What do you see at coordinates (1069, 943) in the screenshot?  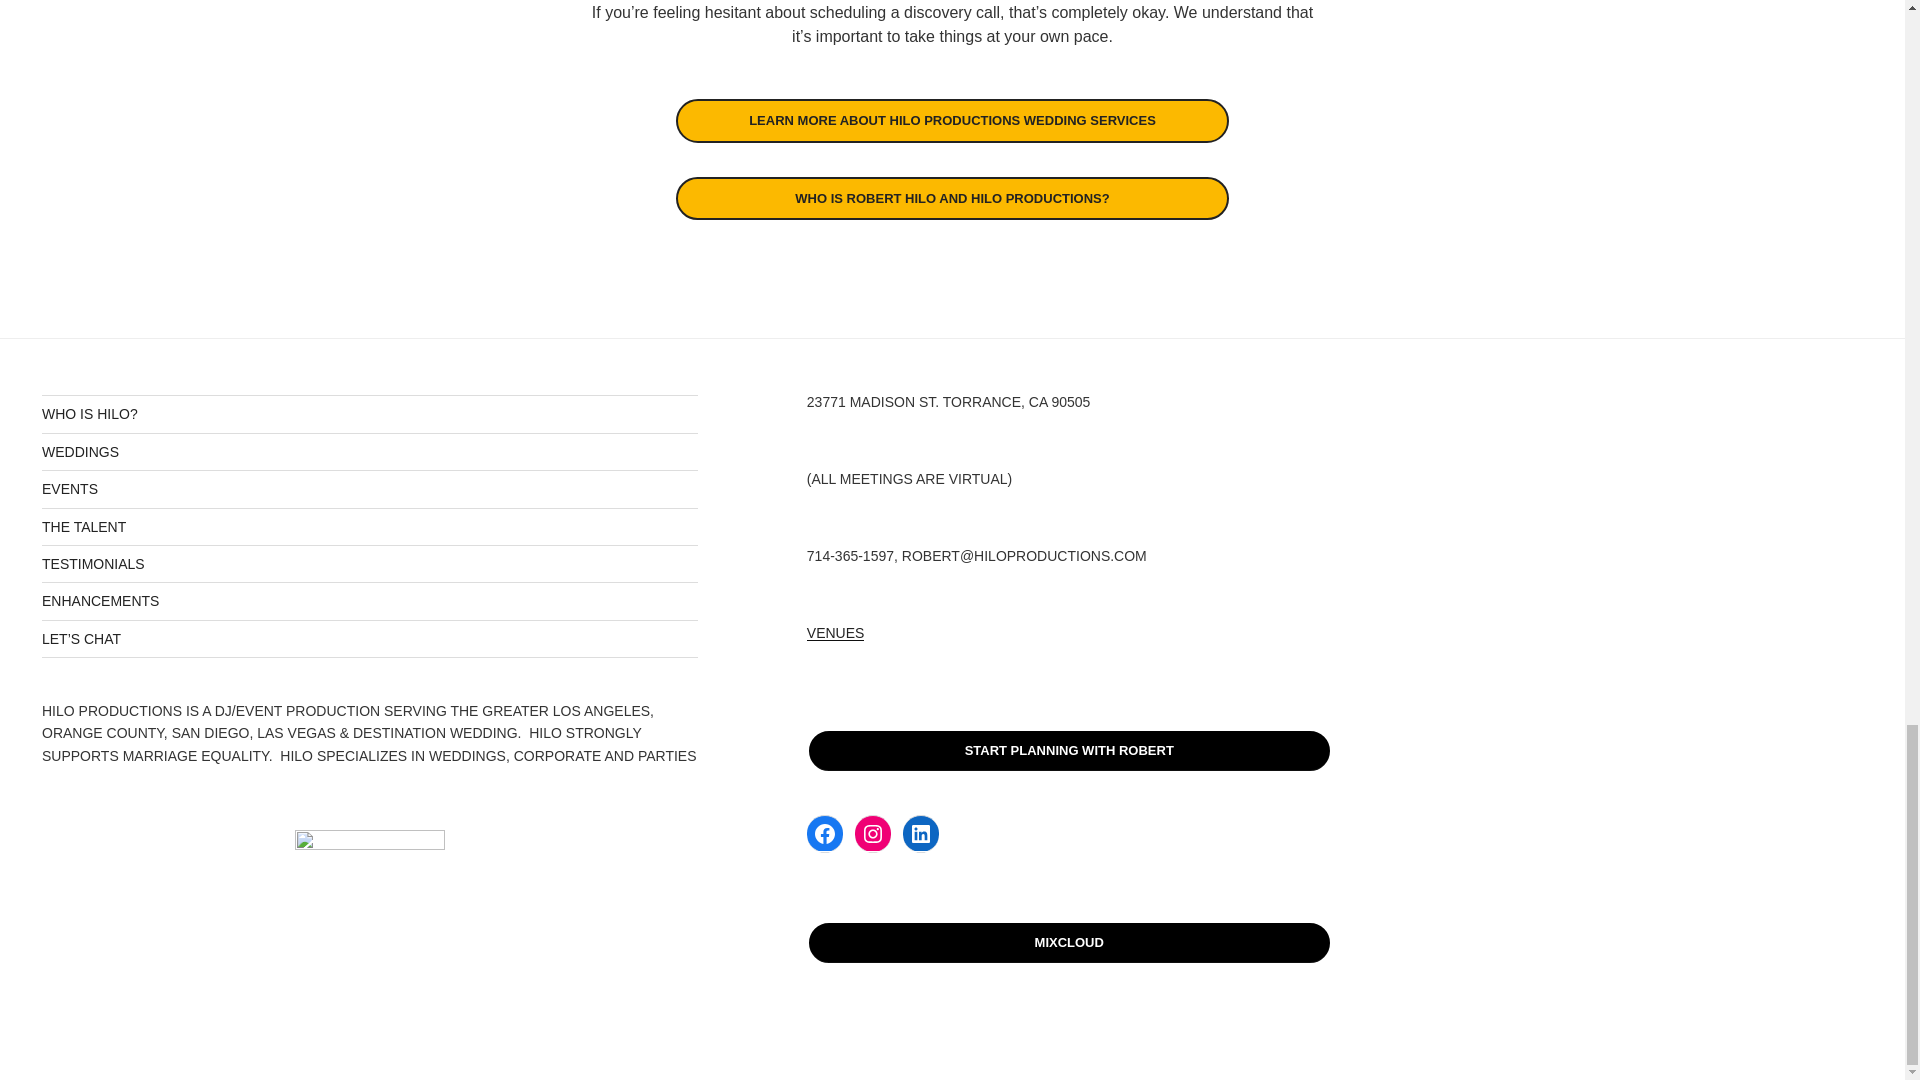 I see `MIXCLOUD` at bounding box center [1069, 943].